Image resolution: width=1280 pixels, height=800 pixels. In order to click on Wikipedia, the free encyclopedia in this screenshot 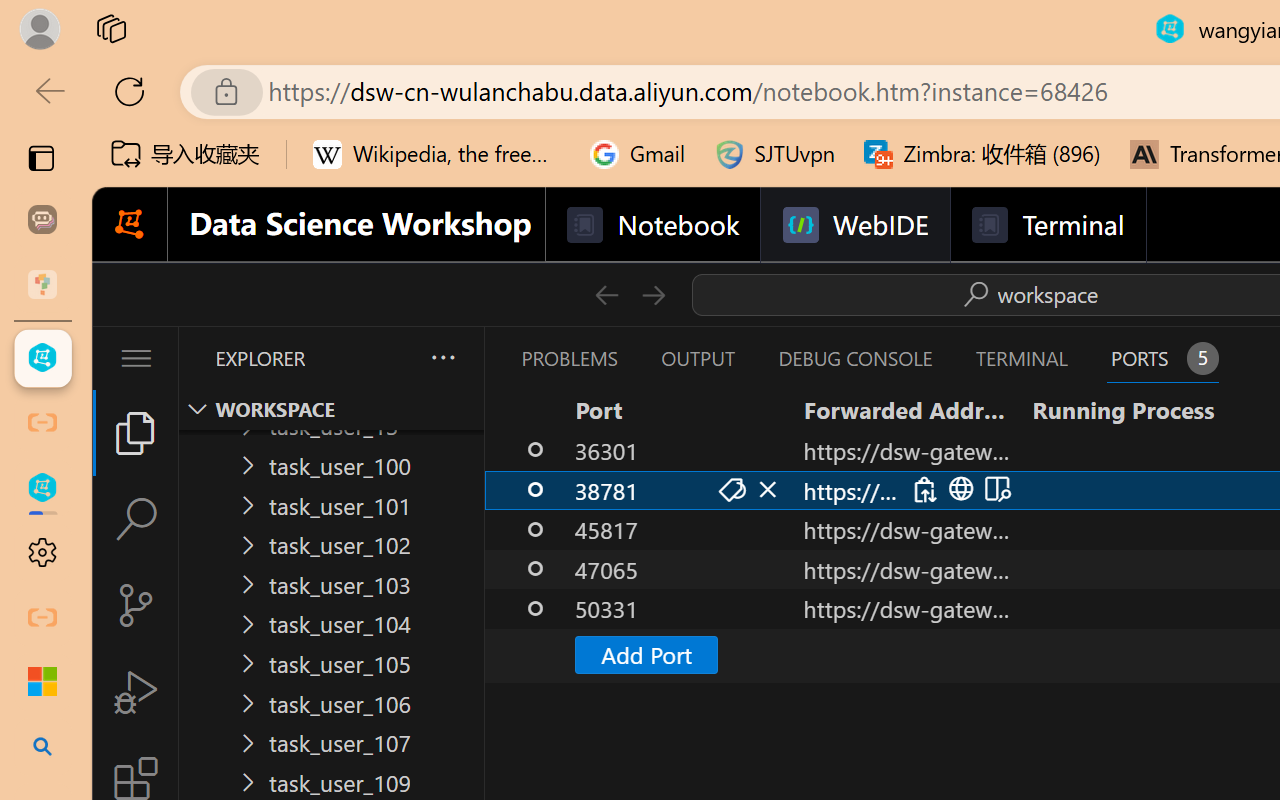, I will do `click(437, 154)`.